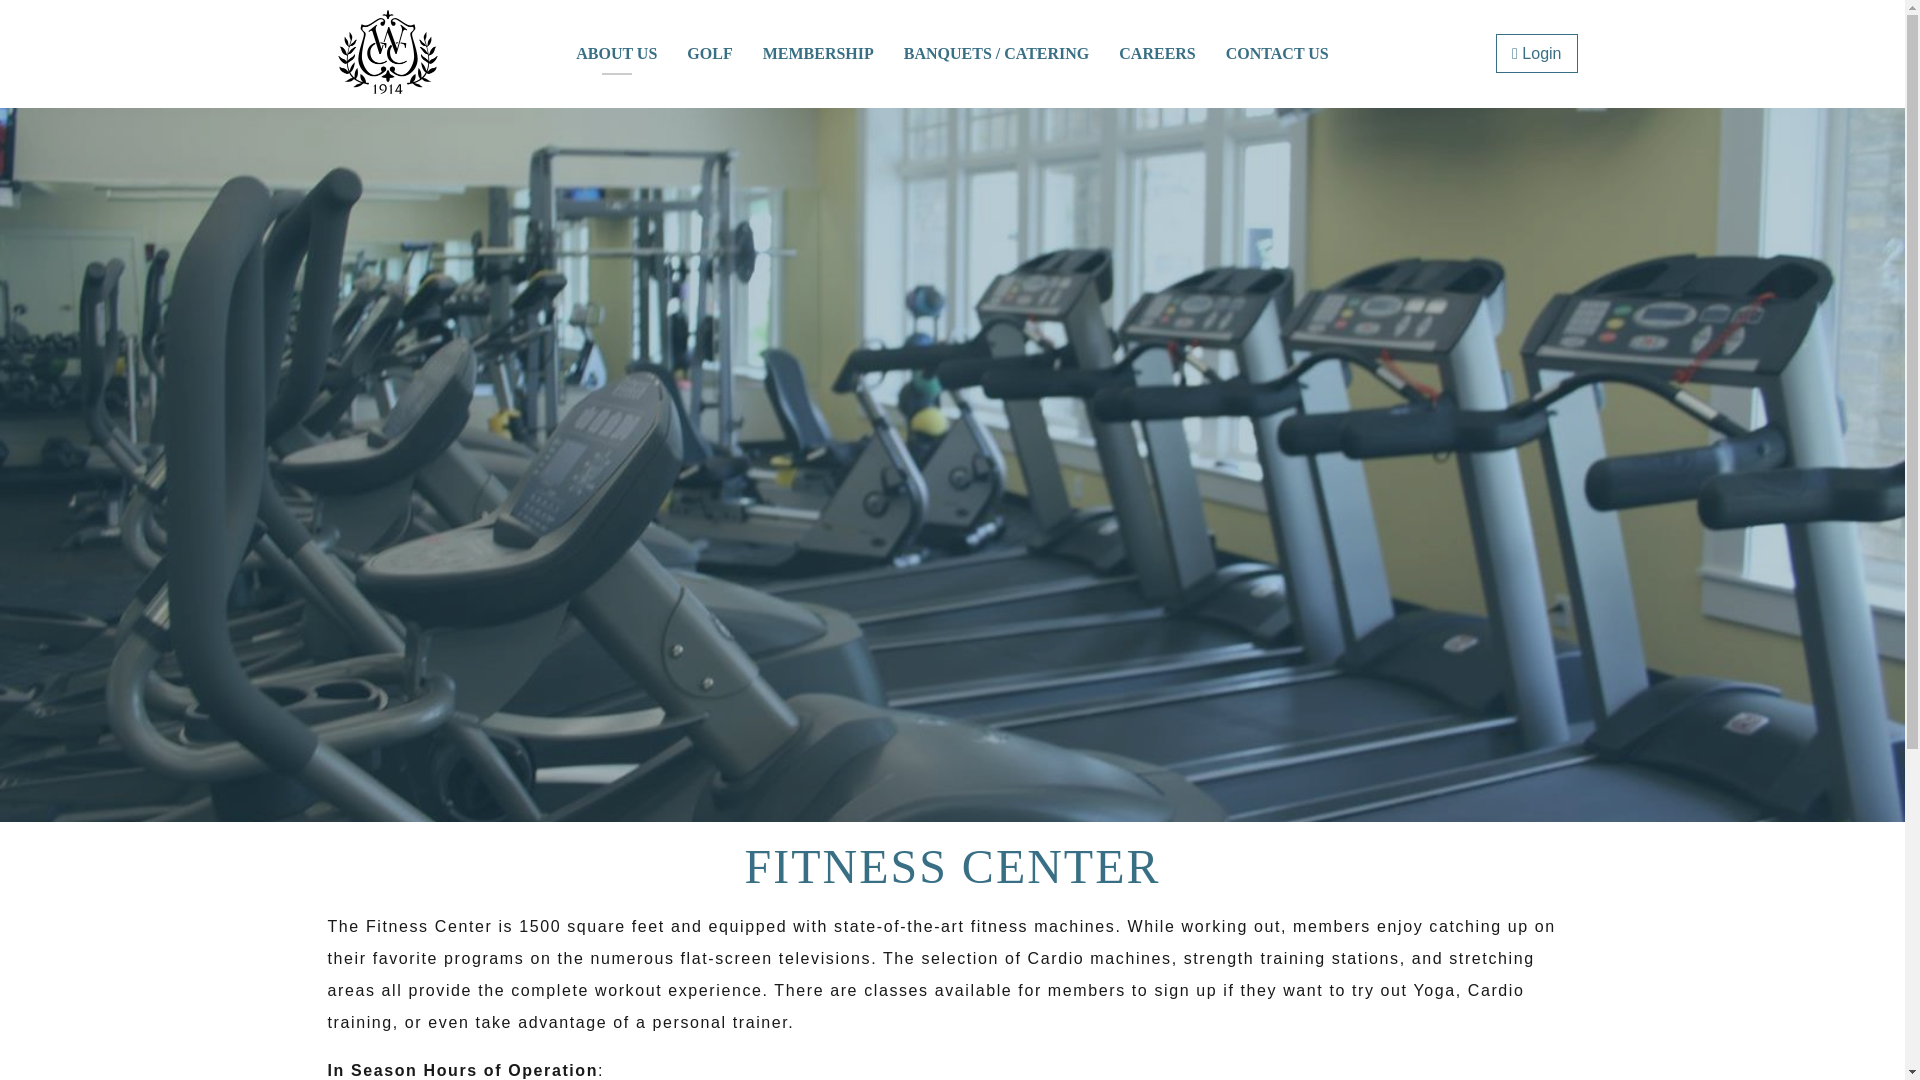 The height and width of the screenshot is (1080, 1920). Describe the element at coordinates (1156, 54) in the screenshot. I see `CAREERS` at that location.